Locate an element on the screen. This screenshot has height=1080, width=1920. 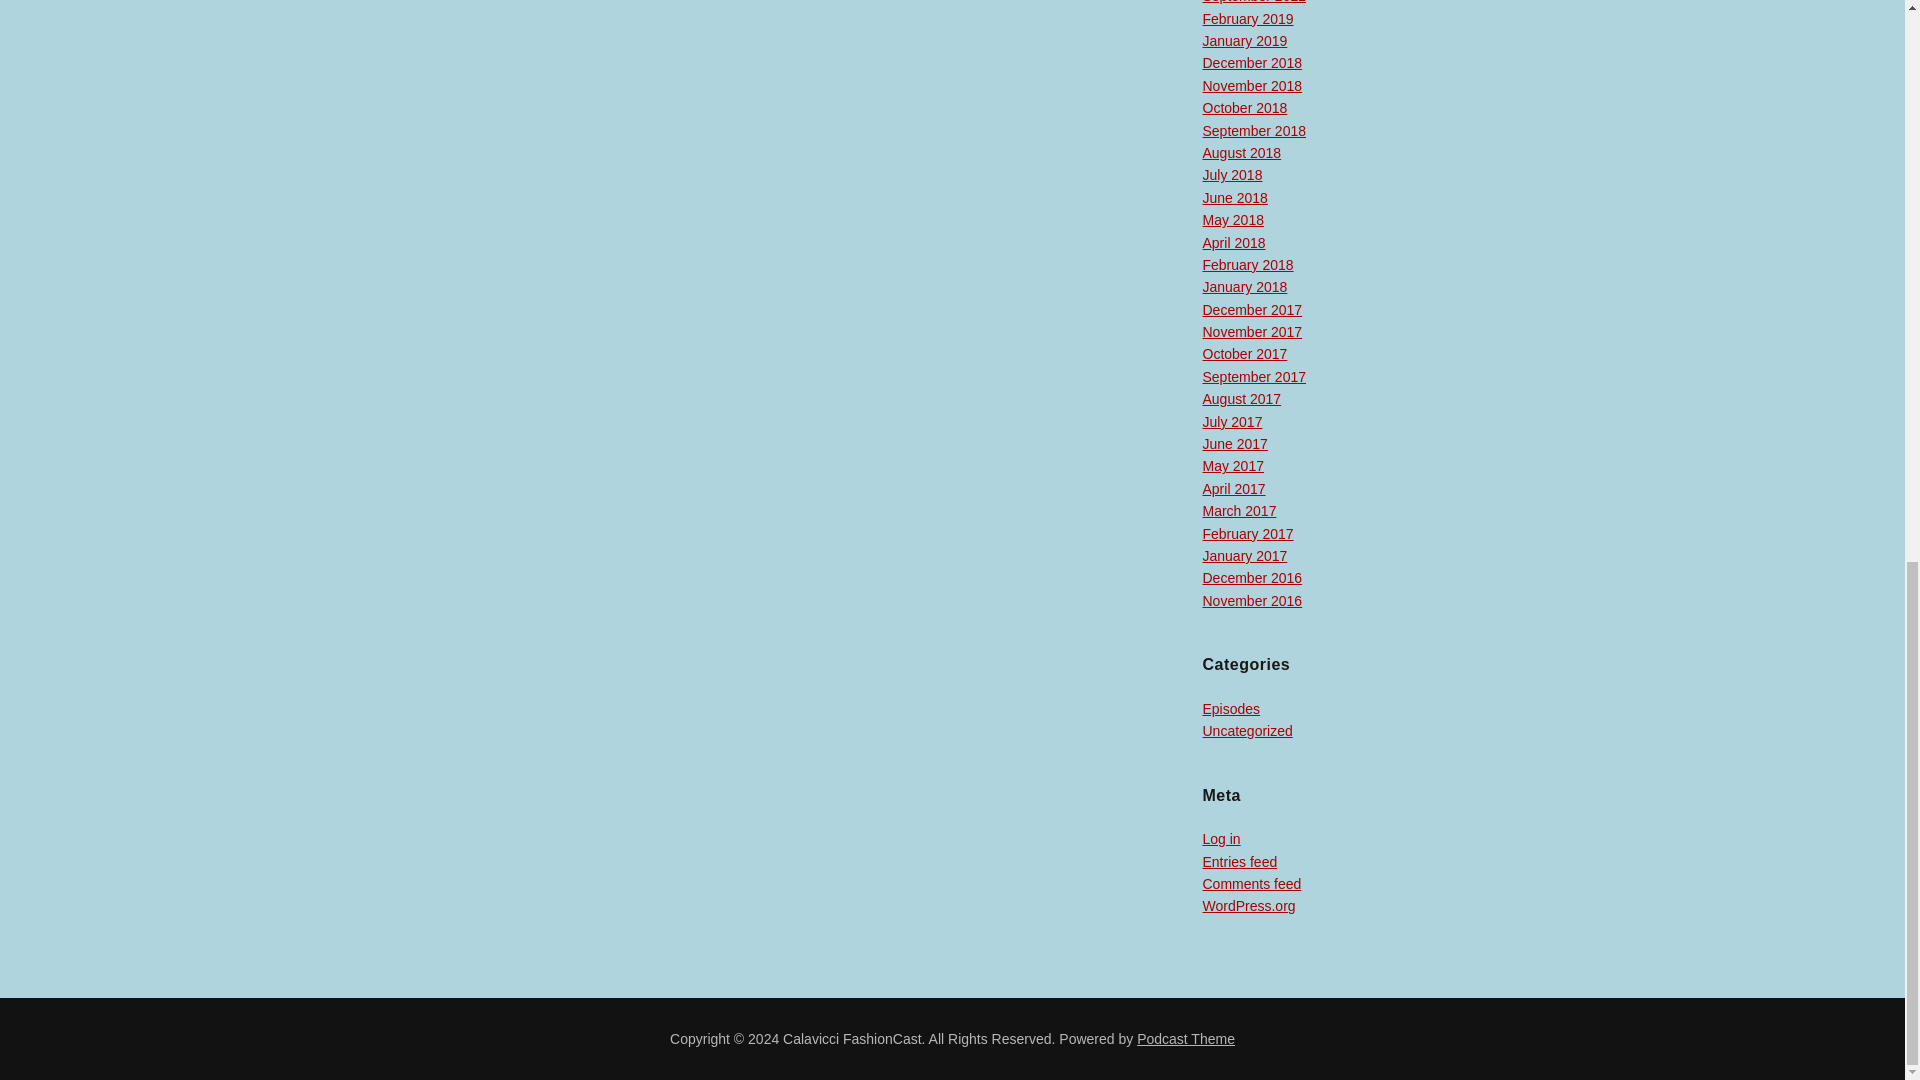
September 2022 is located at coordinates (1253, 2).